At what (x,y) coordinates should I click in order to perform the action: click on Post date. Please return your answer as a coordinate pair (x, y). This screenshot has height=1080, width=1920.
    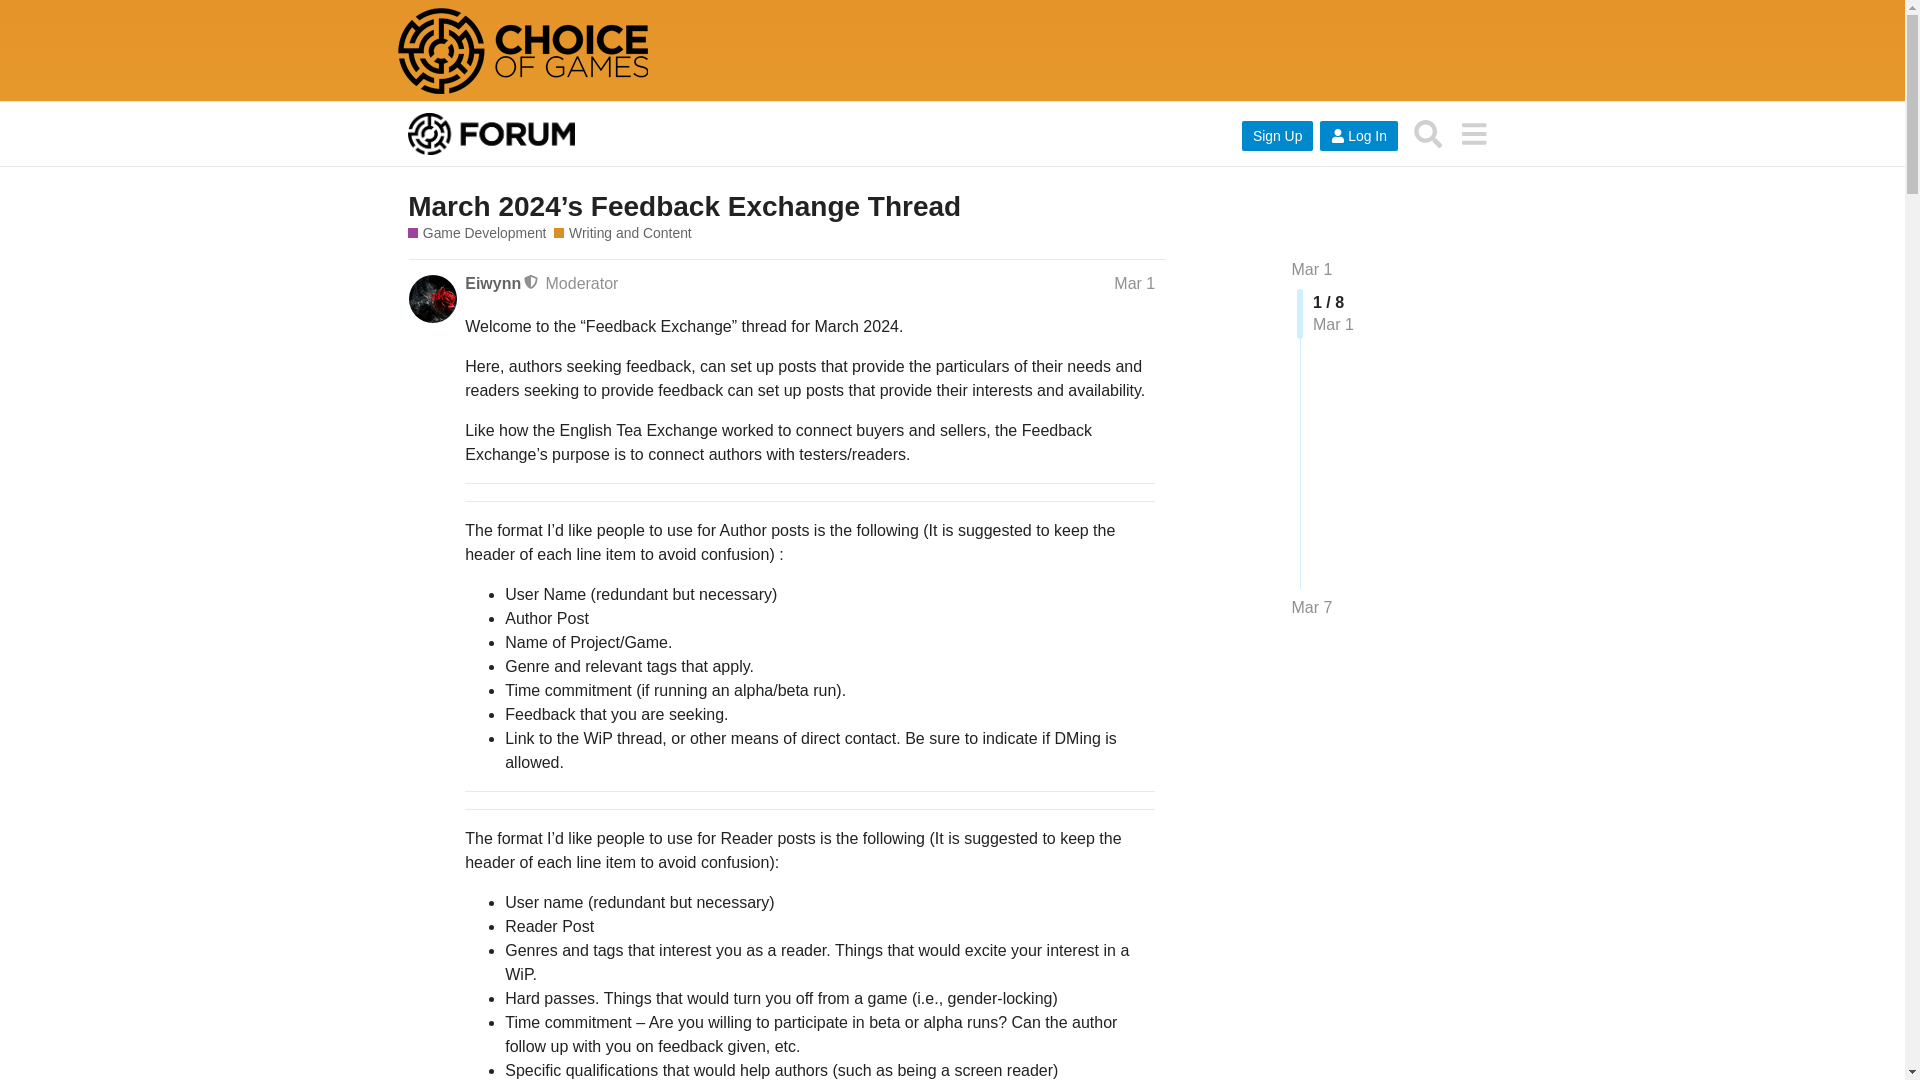
    Looking at the image, I should click on (1134, 283).